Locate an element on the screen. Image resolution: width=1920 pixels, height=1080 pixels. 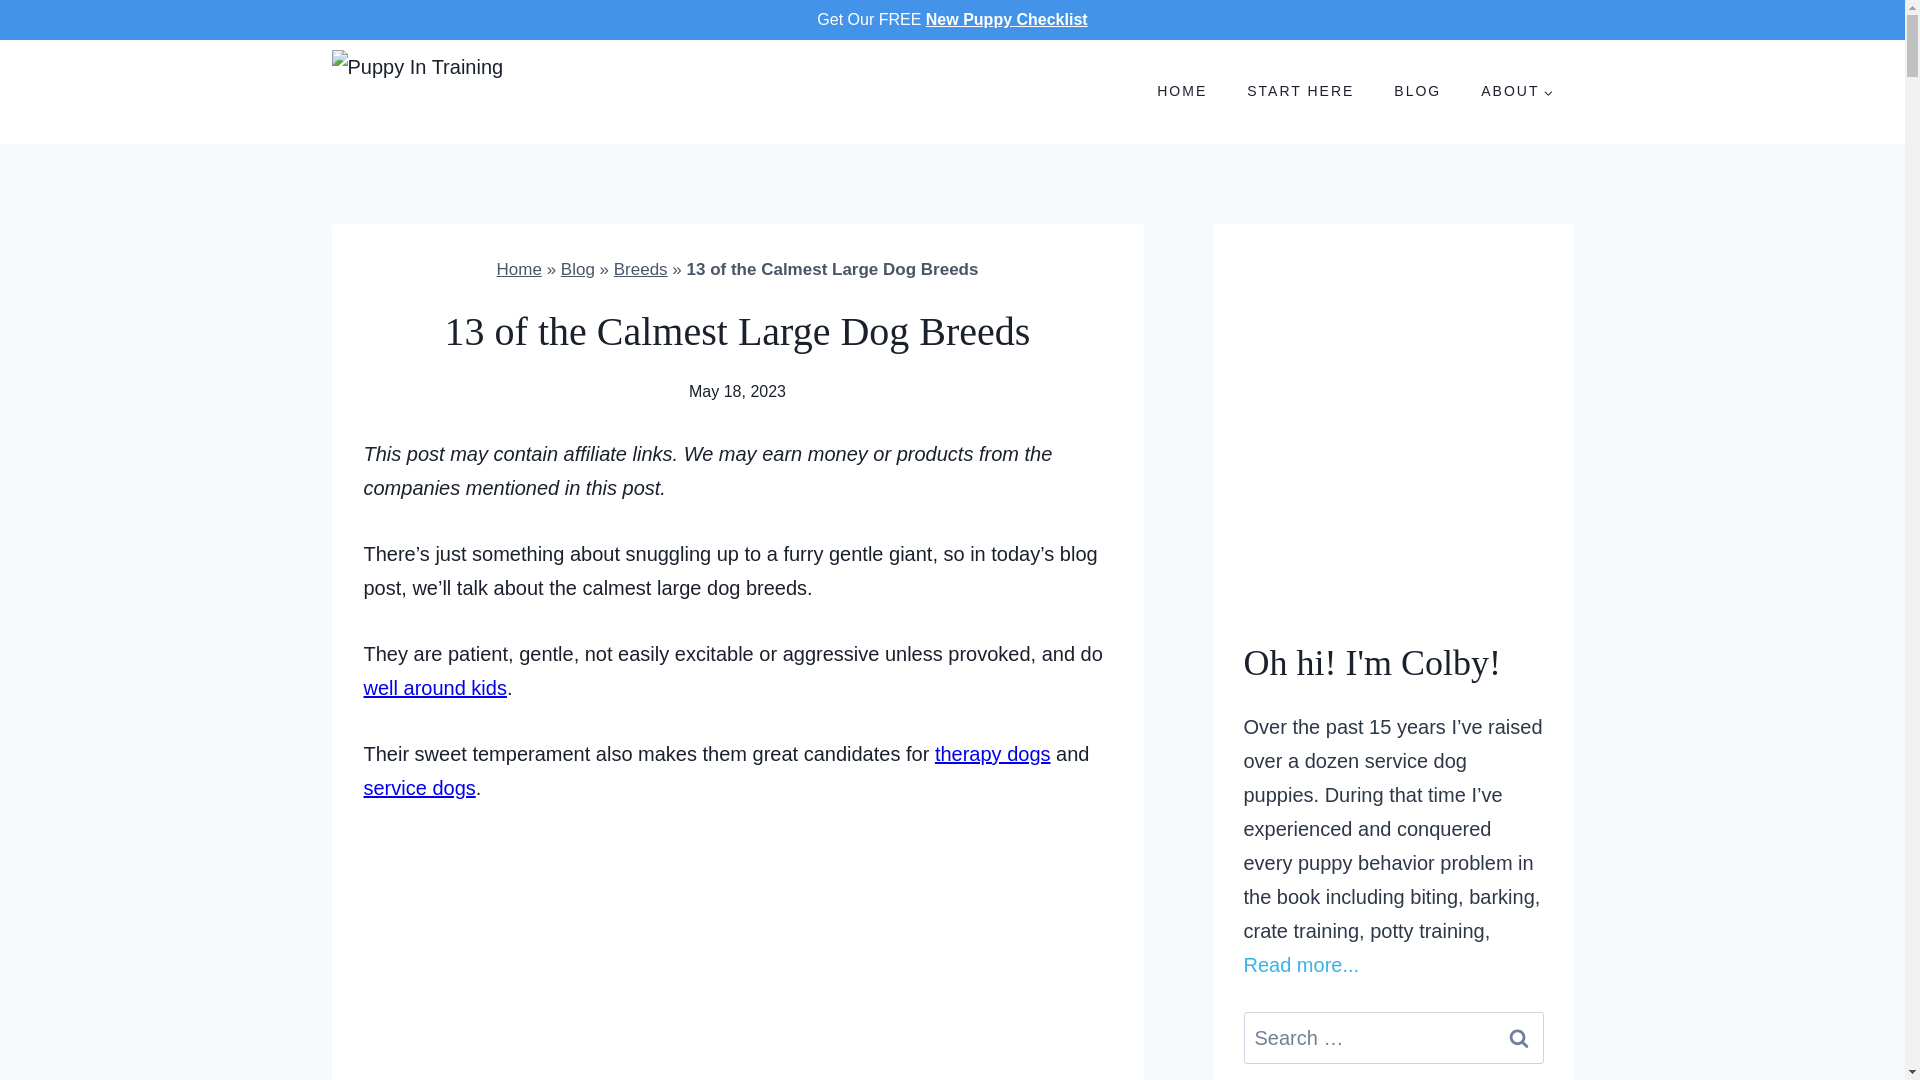
Search is located at coordinates (1518, 1037).